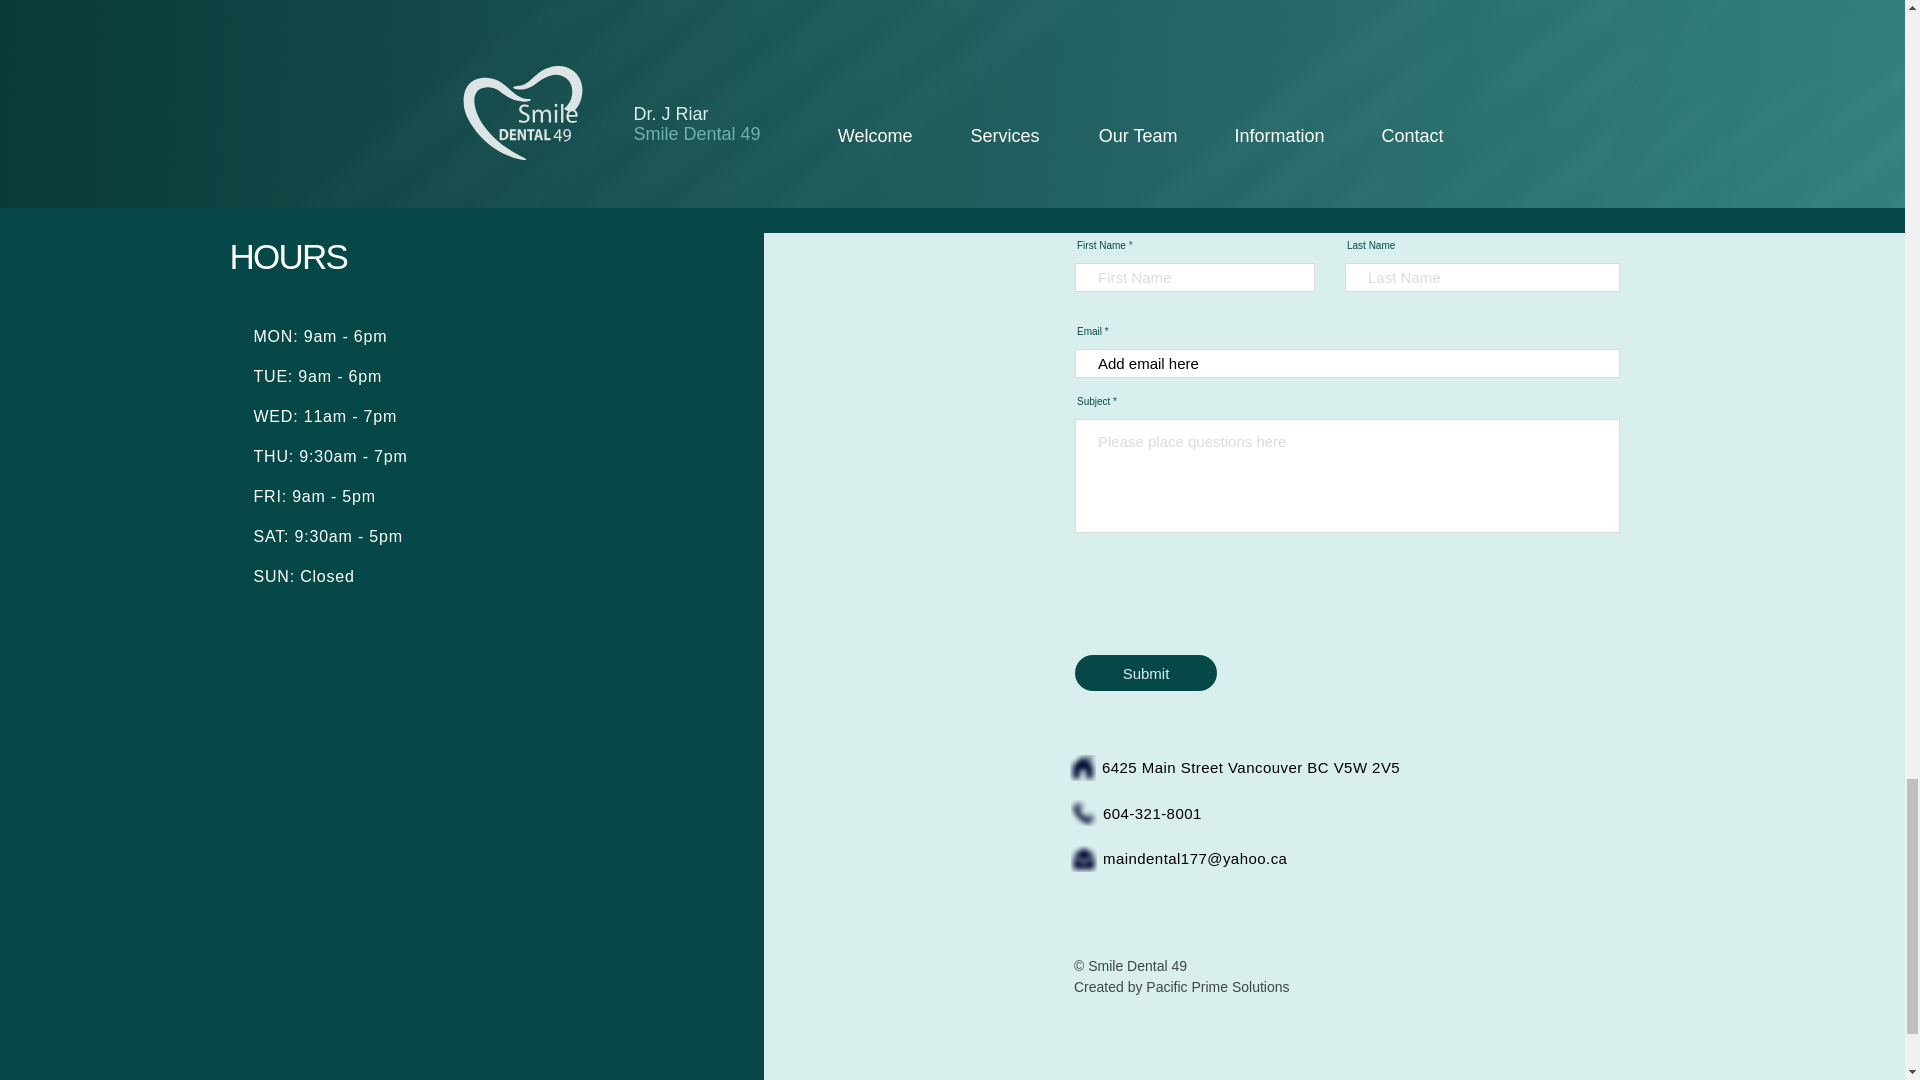 The image size is (1920, 1080). I want to click on First Name, so click(1195, 277).